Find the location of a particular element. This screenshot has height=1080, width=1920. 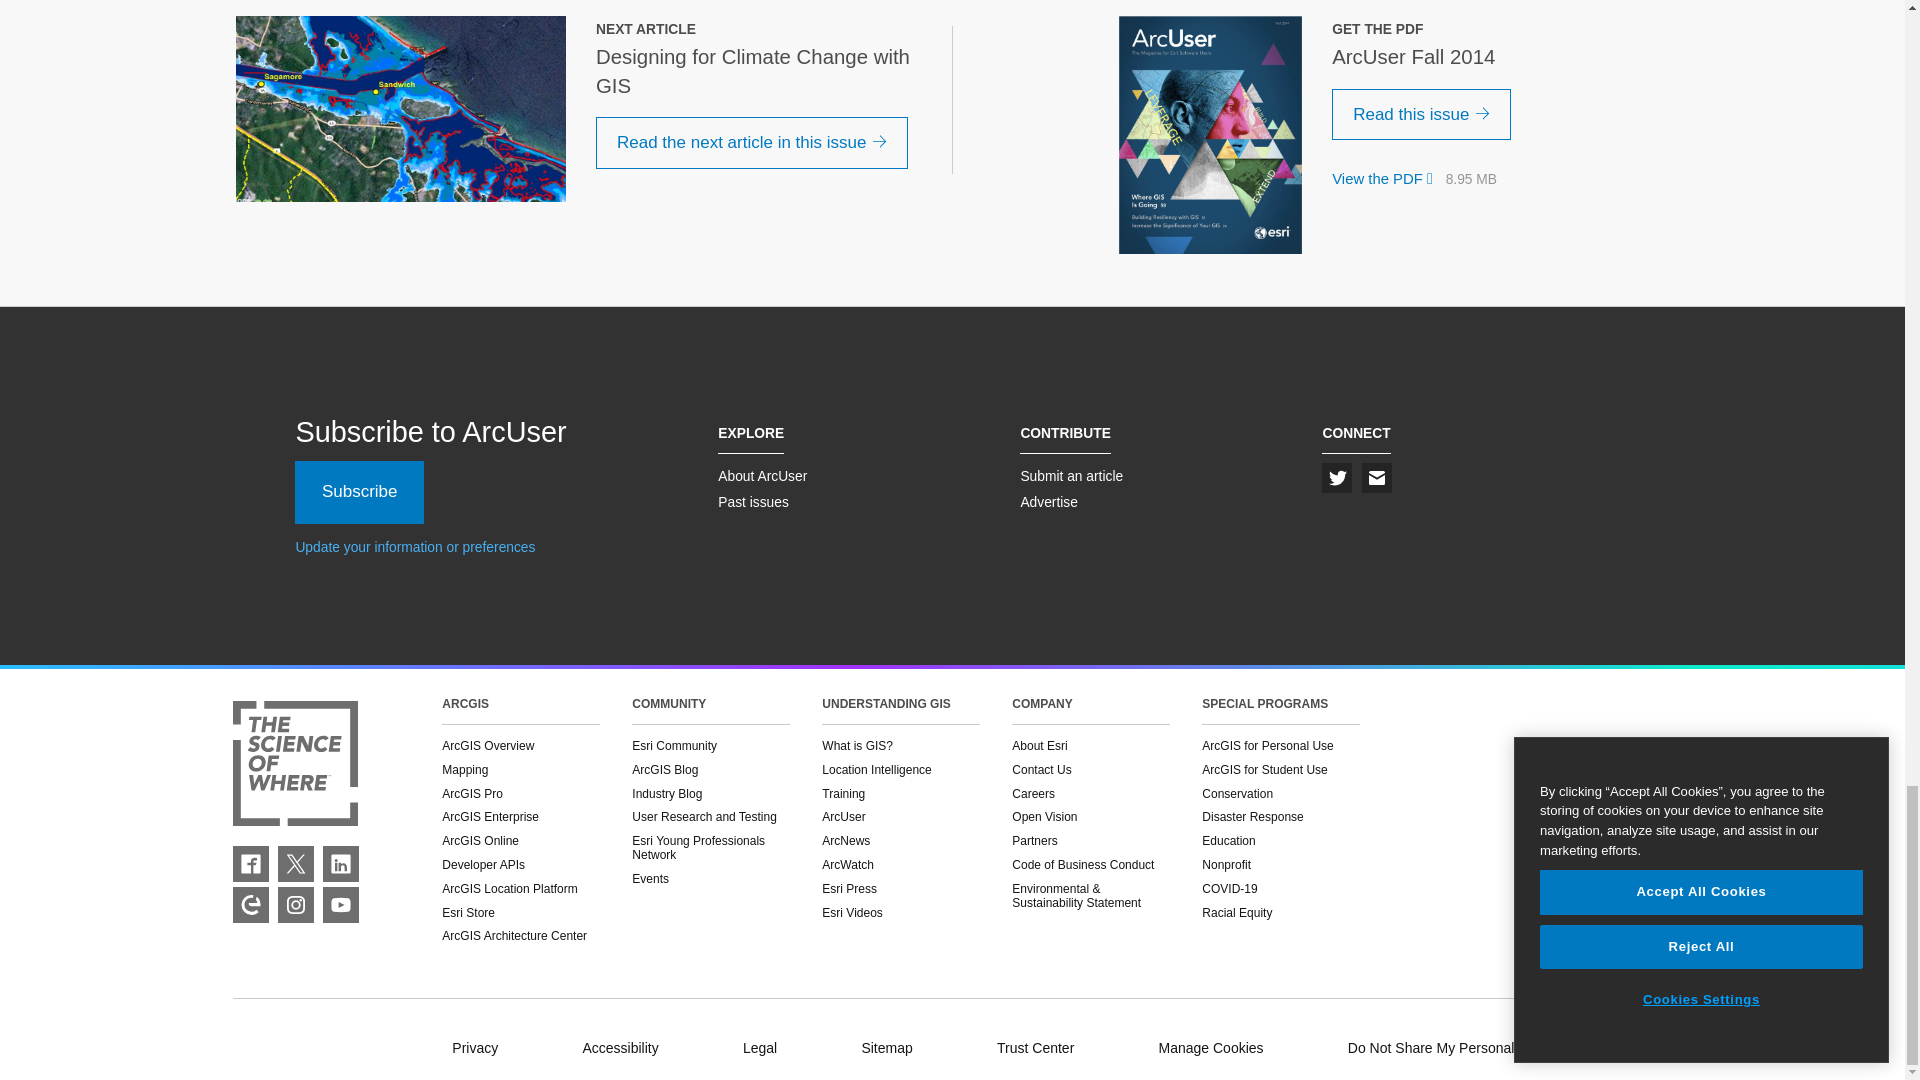

TwitterTwitter is located at coordinates (296, 864).